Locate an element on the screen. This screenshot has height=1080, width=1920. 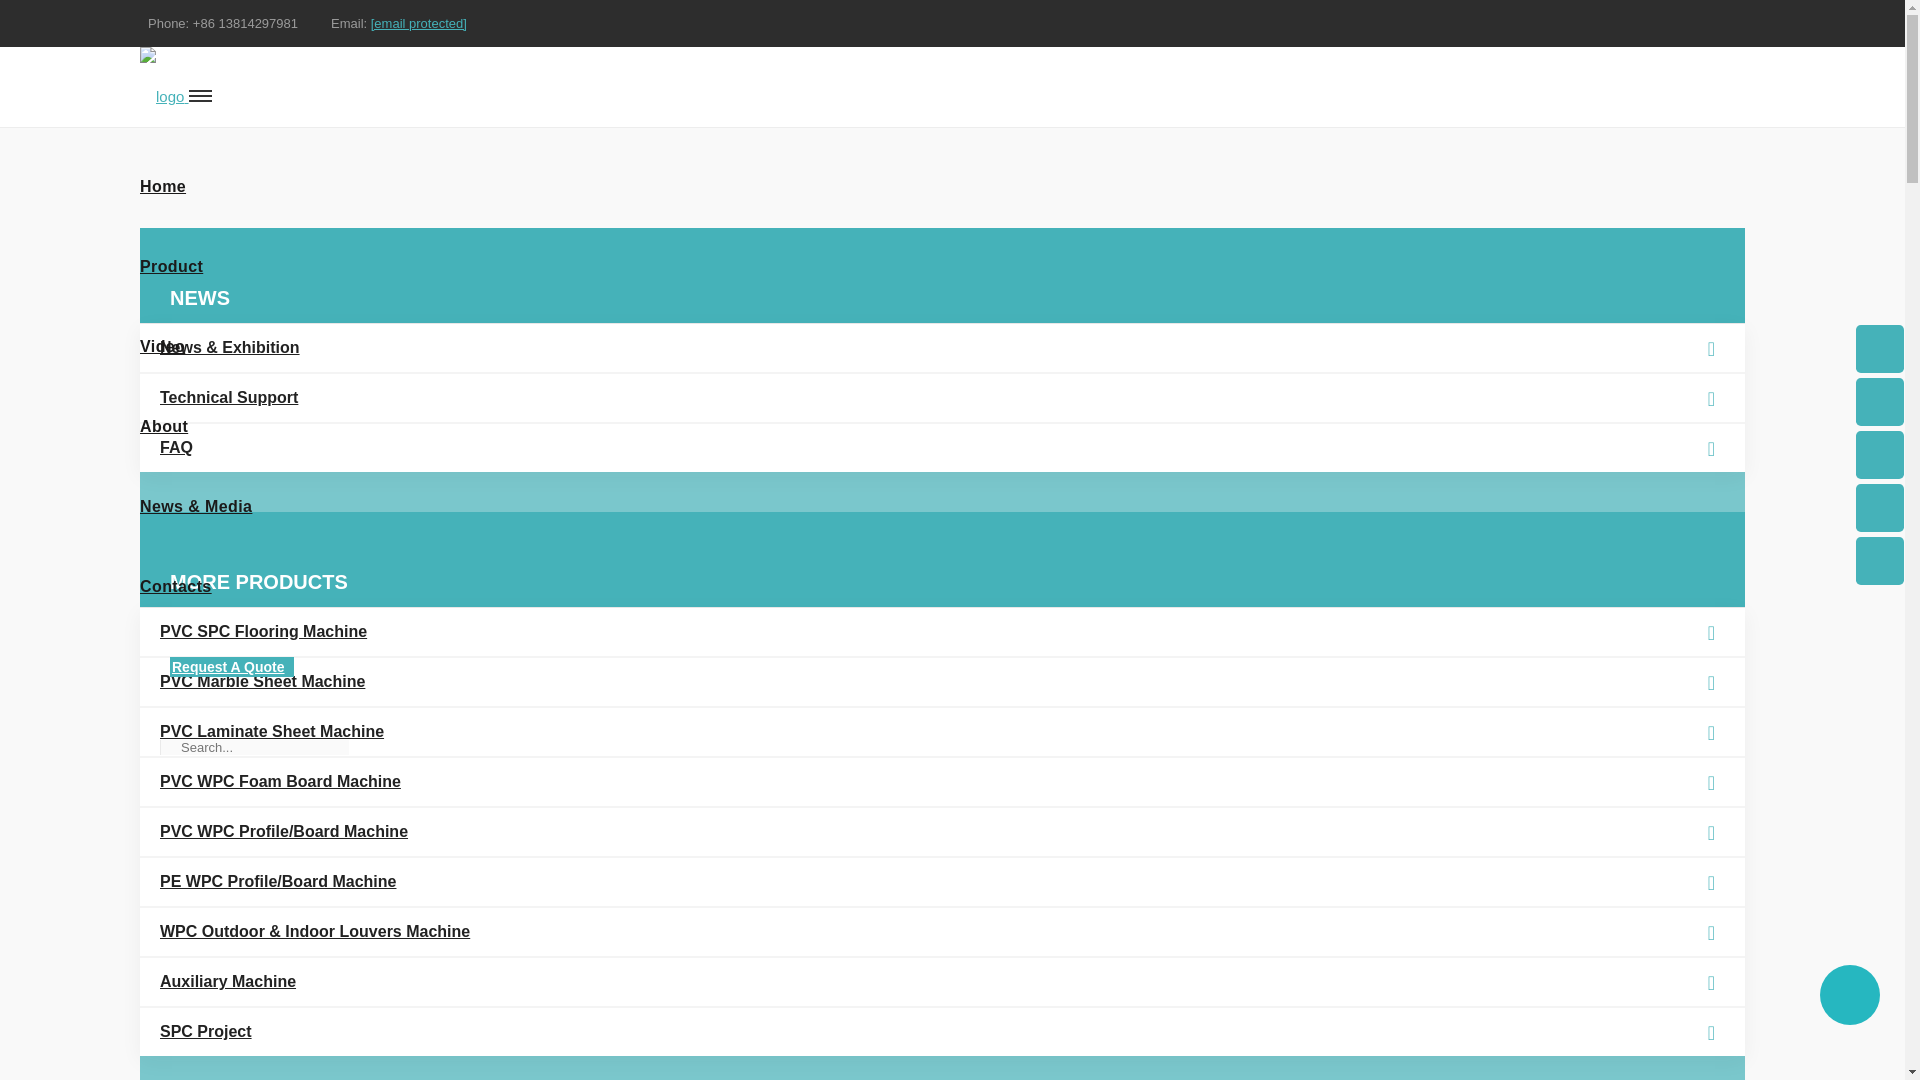
Home is located at coordinates (938, 186).